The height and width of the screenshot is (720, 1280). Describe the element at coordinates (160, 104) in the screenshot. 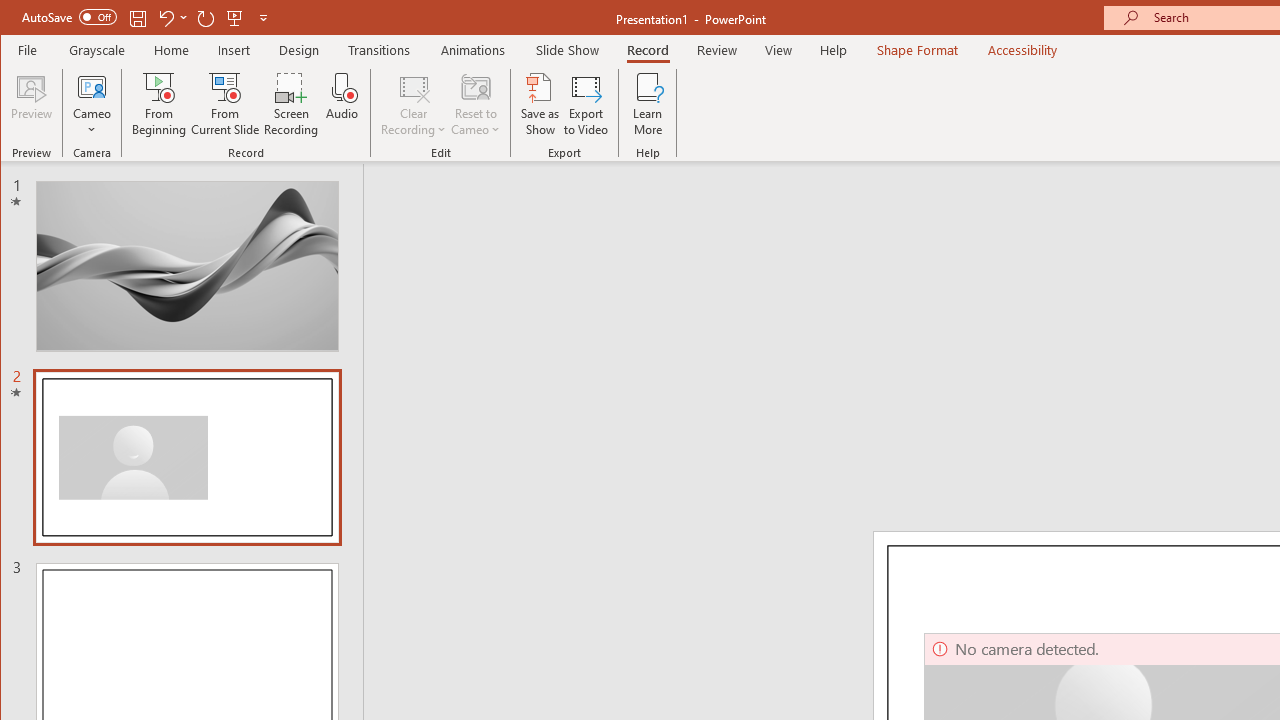

I see `From Beginning...` at that location.